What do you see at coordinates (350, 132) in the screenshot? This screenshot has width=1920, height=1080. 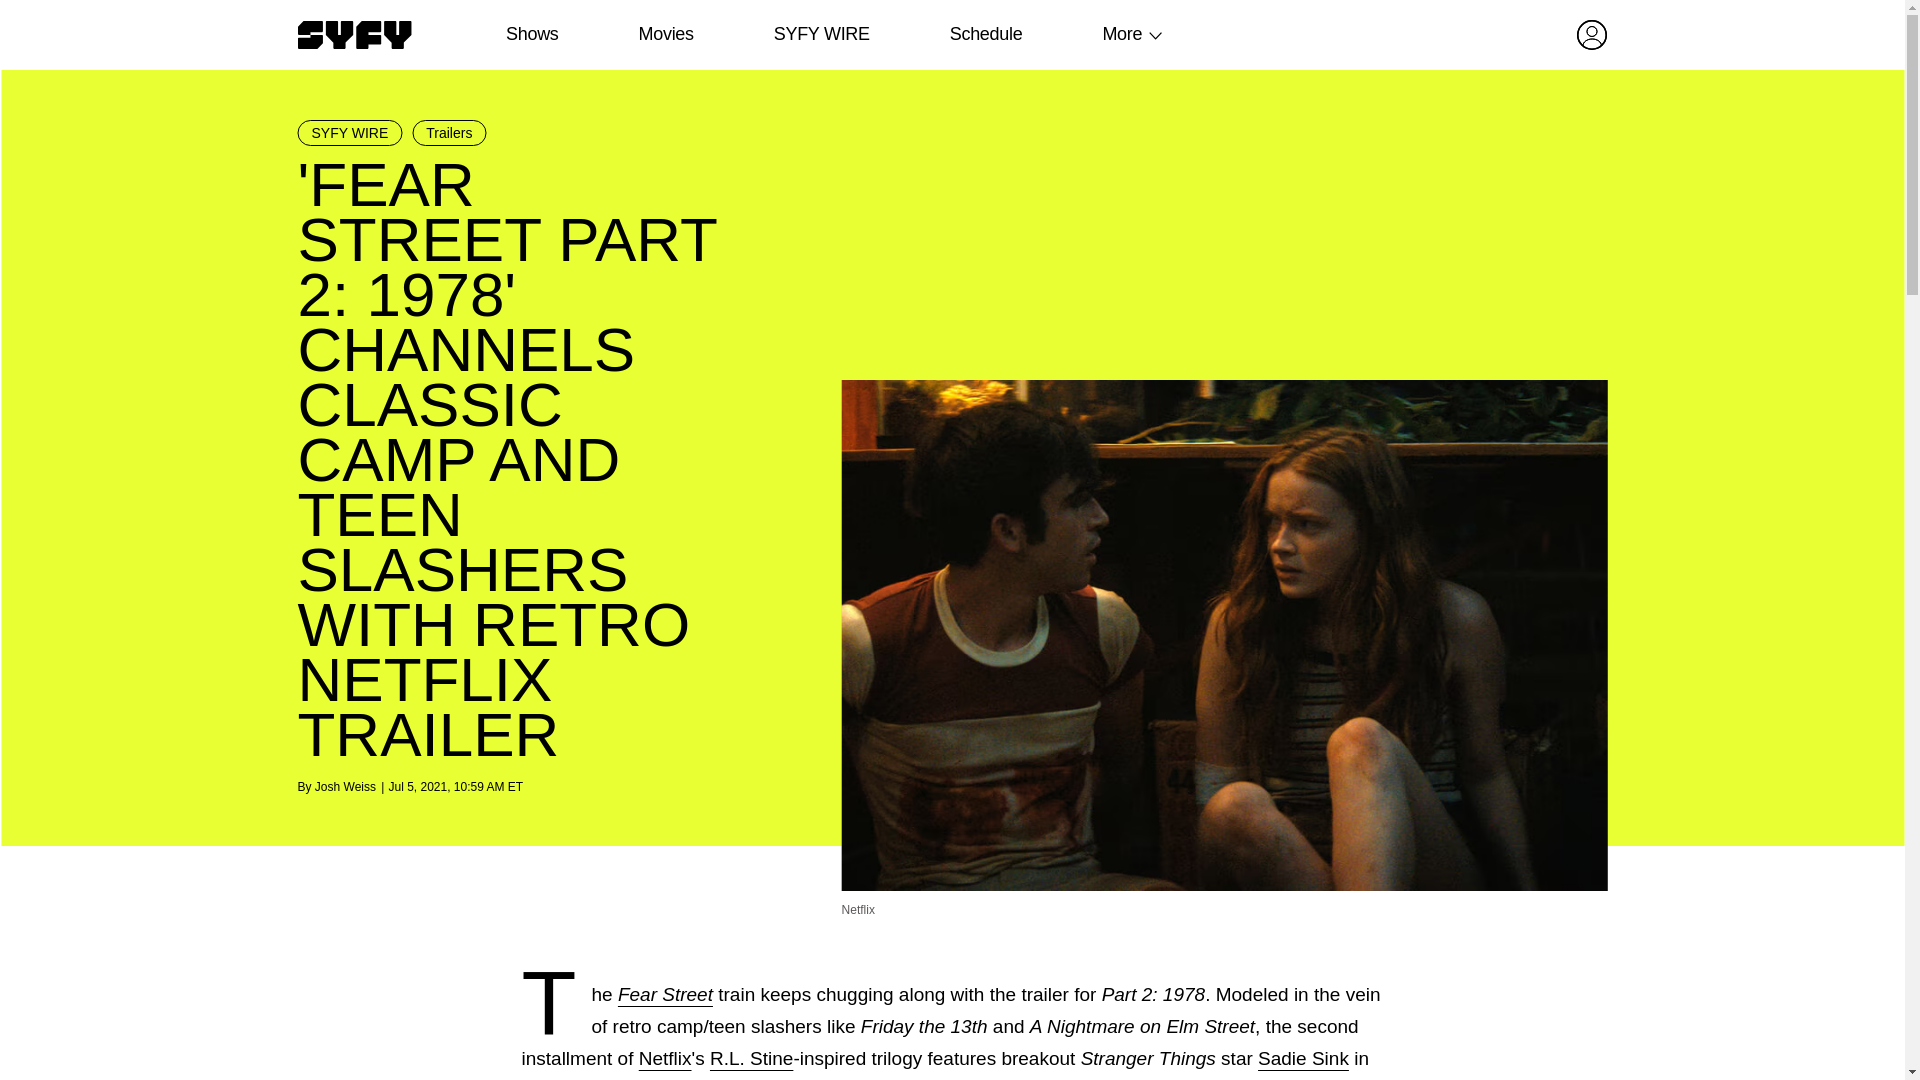 I see `SYFY WIRE` at bounding box center [350, 132].